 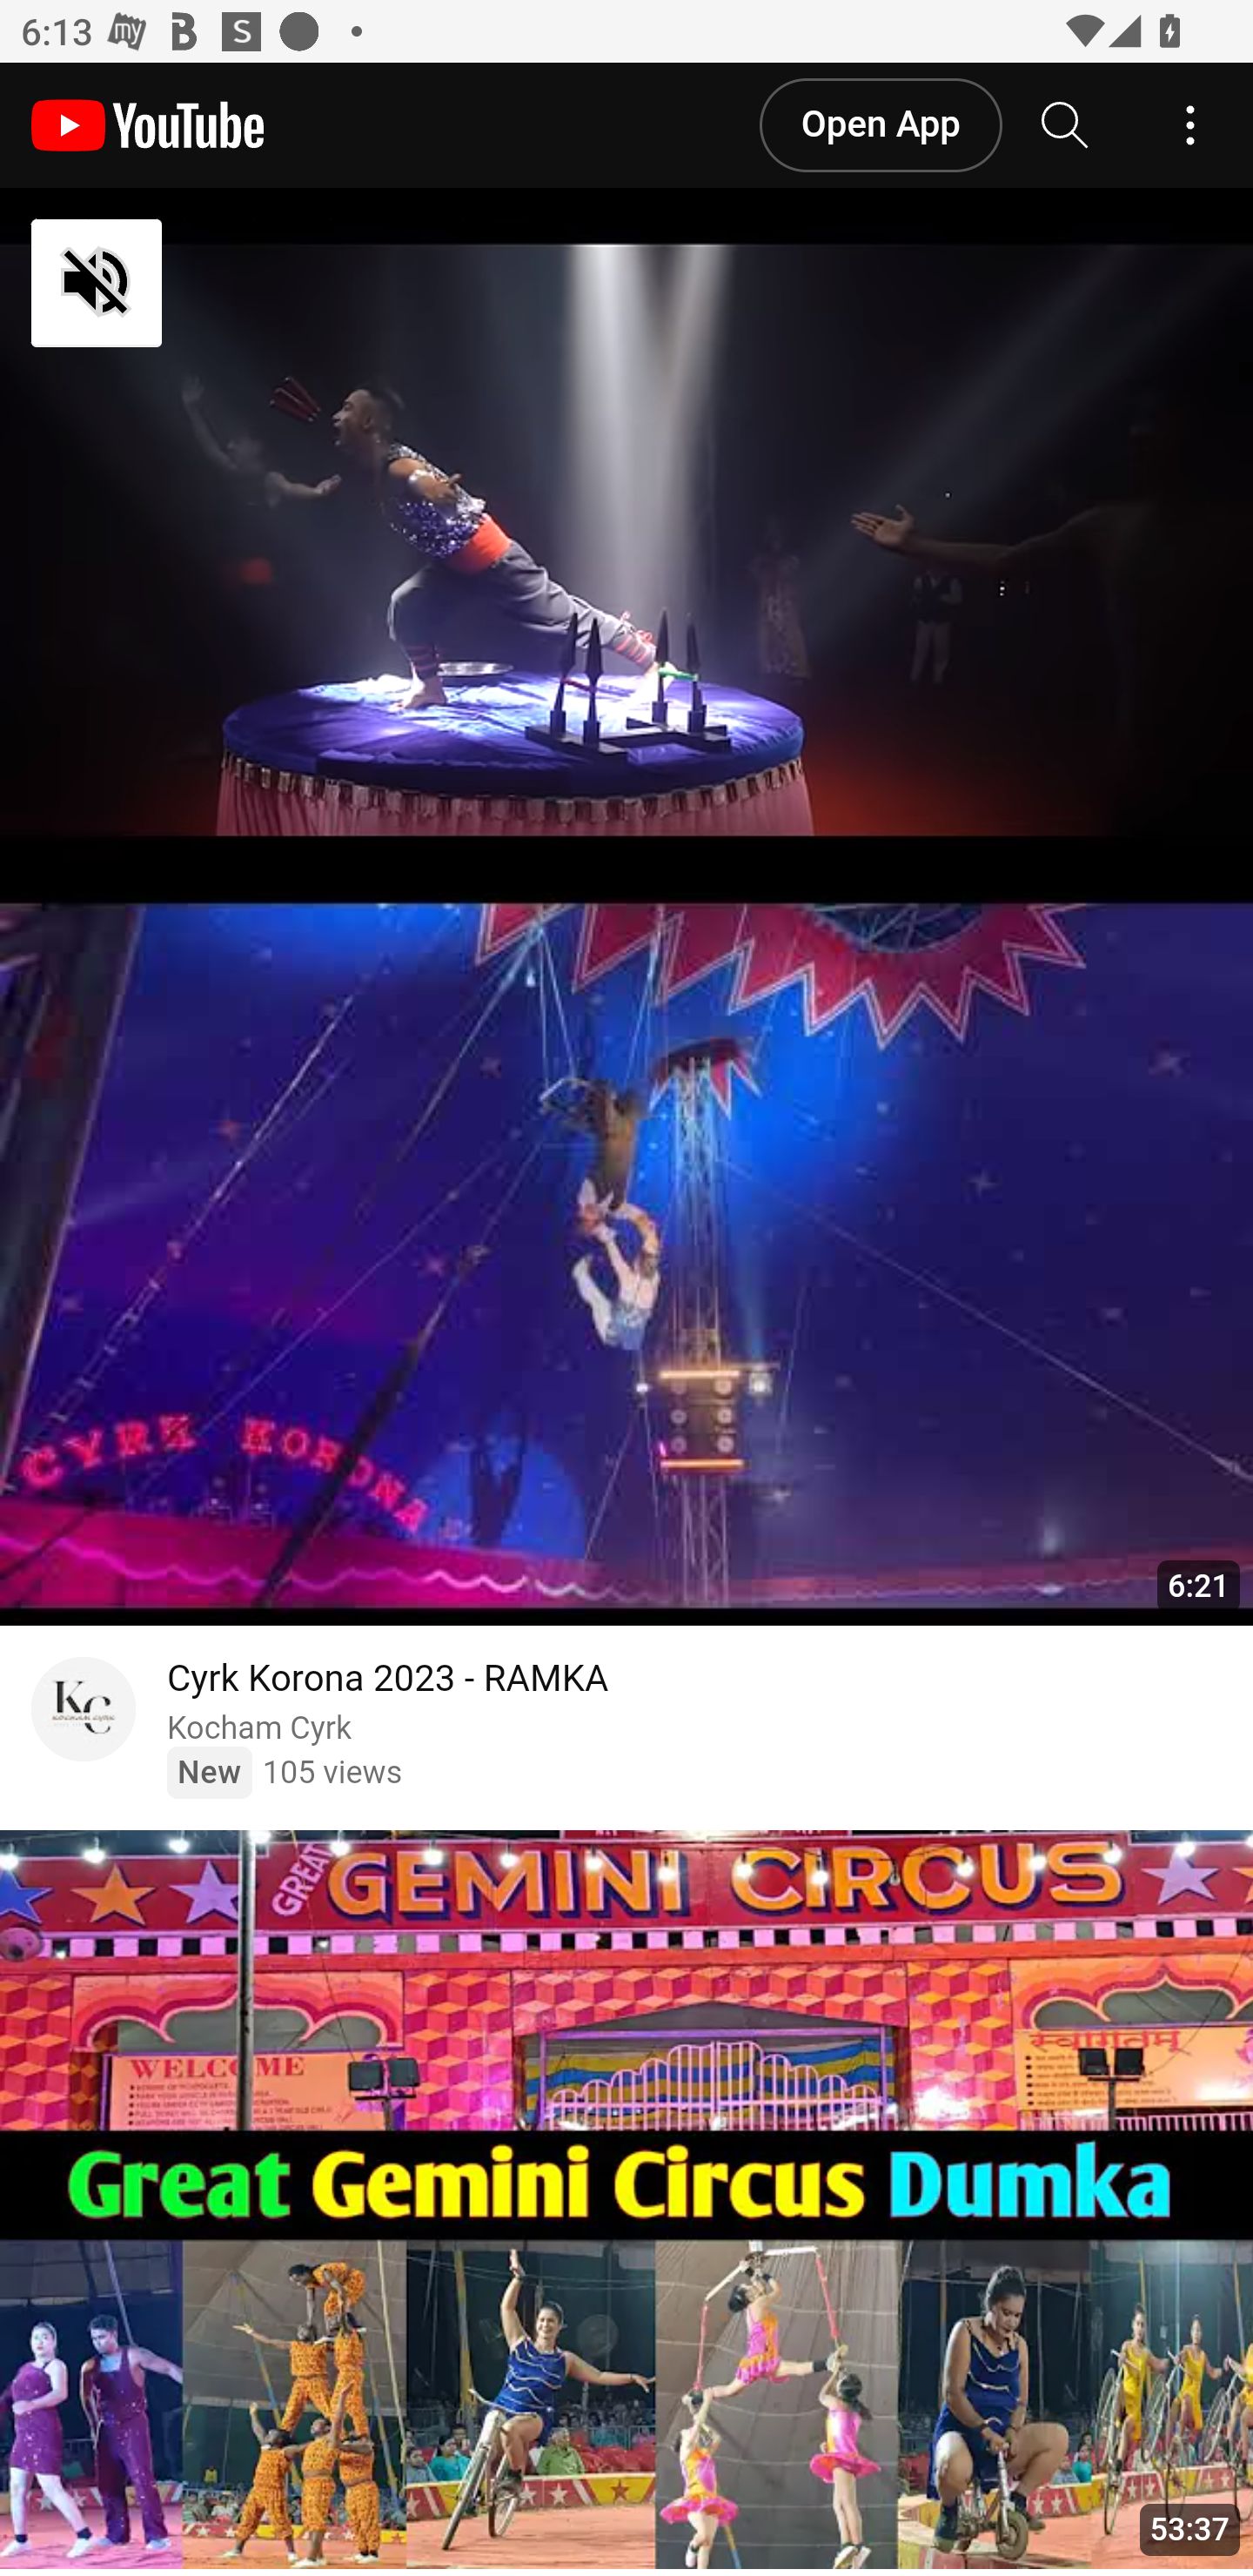 What do you see at coordinates (209, 1772) in the screenshot?
I see `New` at bounding box center [209, 1772].